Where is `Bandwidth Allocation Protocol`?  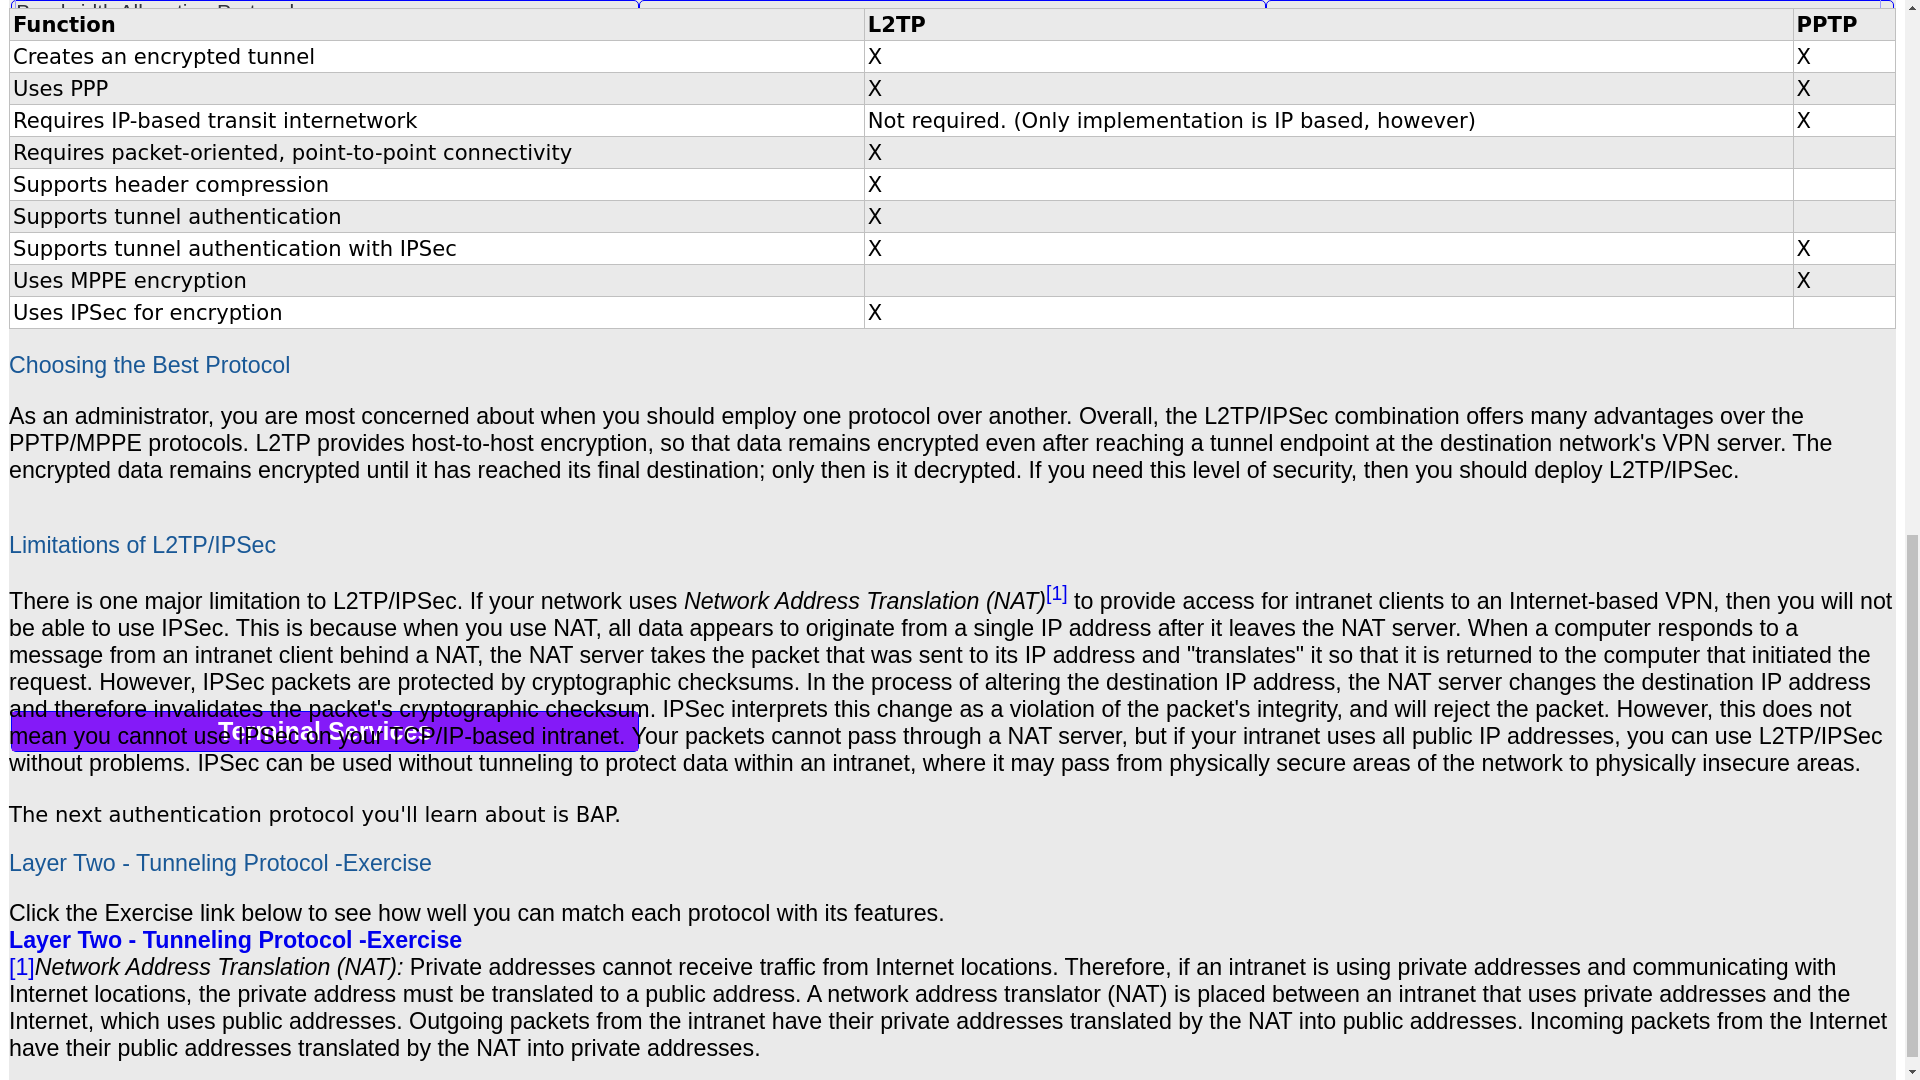 Bandwidth Allocation Protocol is located at coordinates (947, 12).